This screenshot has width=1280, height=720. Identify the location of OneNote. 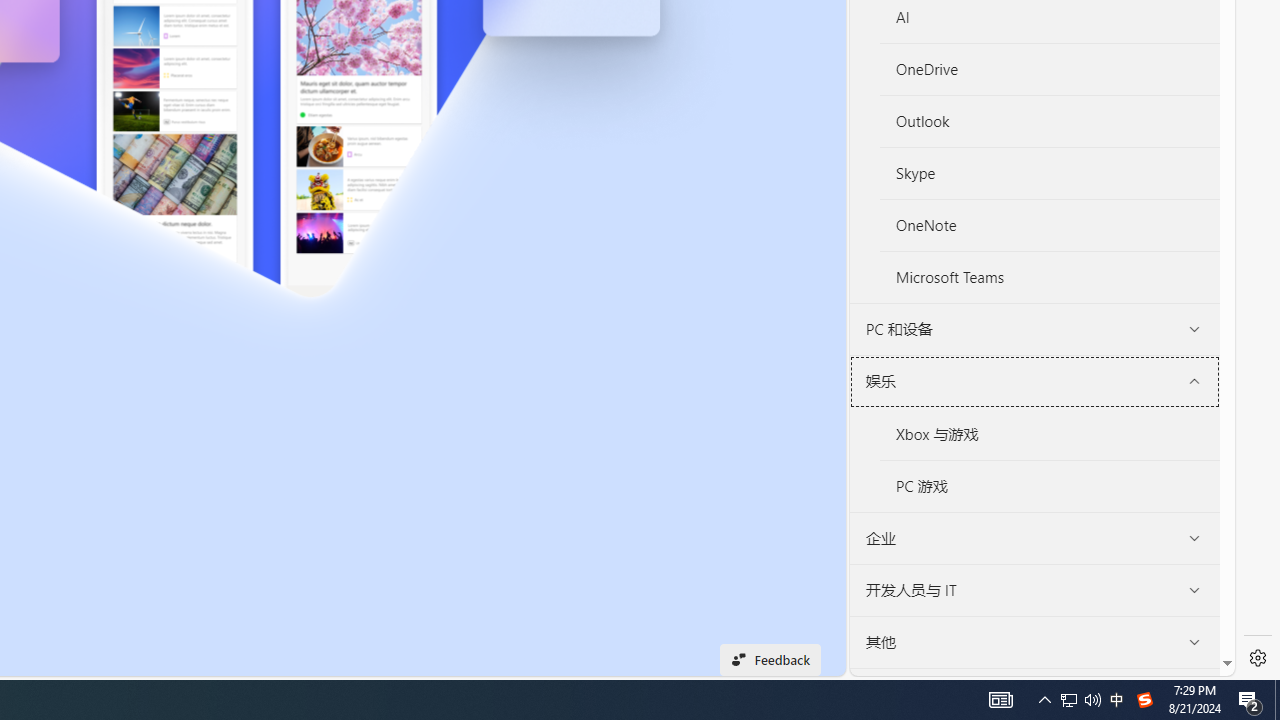
(1050, 226).